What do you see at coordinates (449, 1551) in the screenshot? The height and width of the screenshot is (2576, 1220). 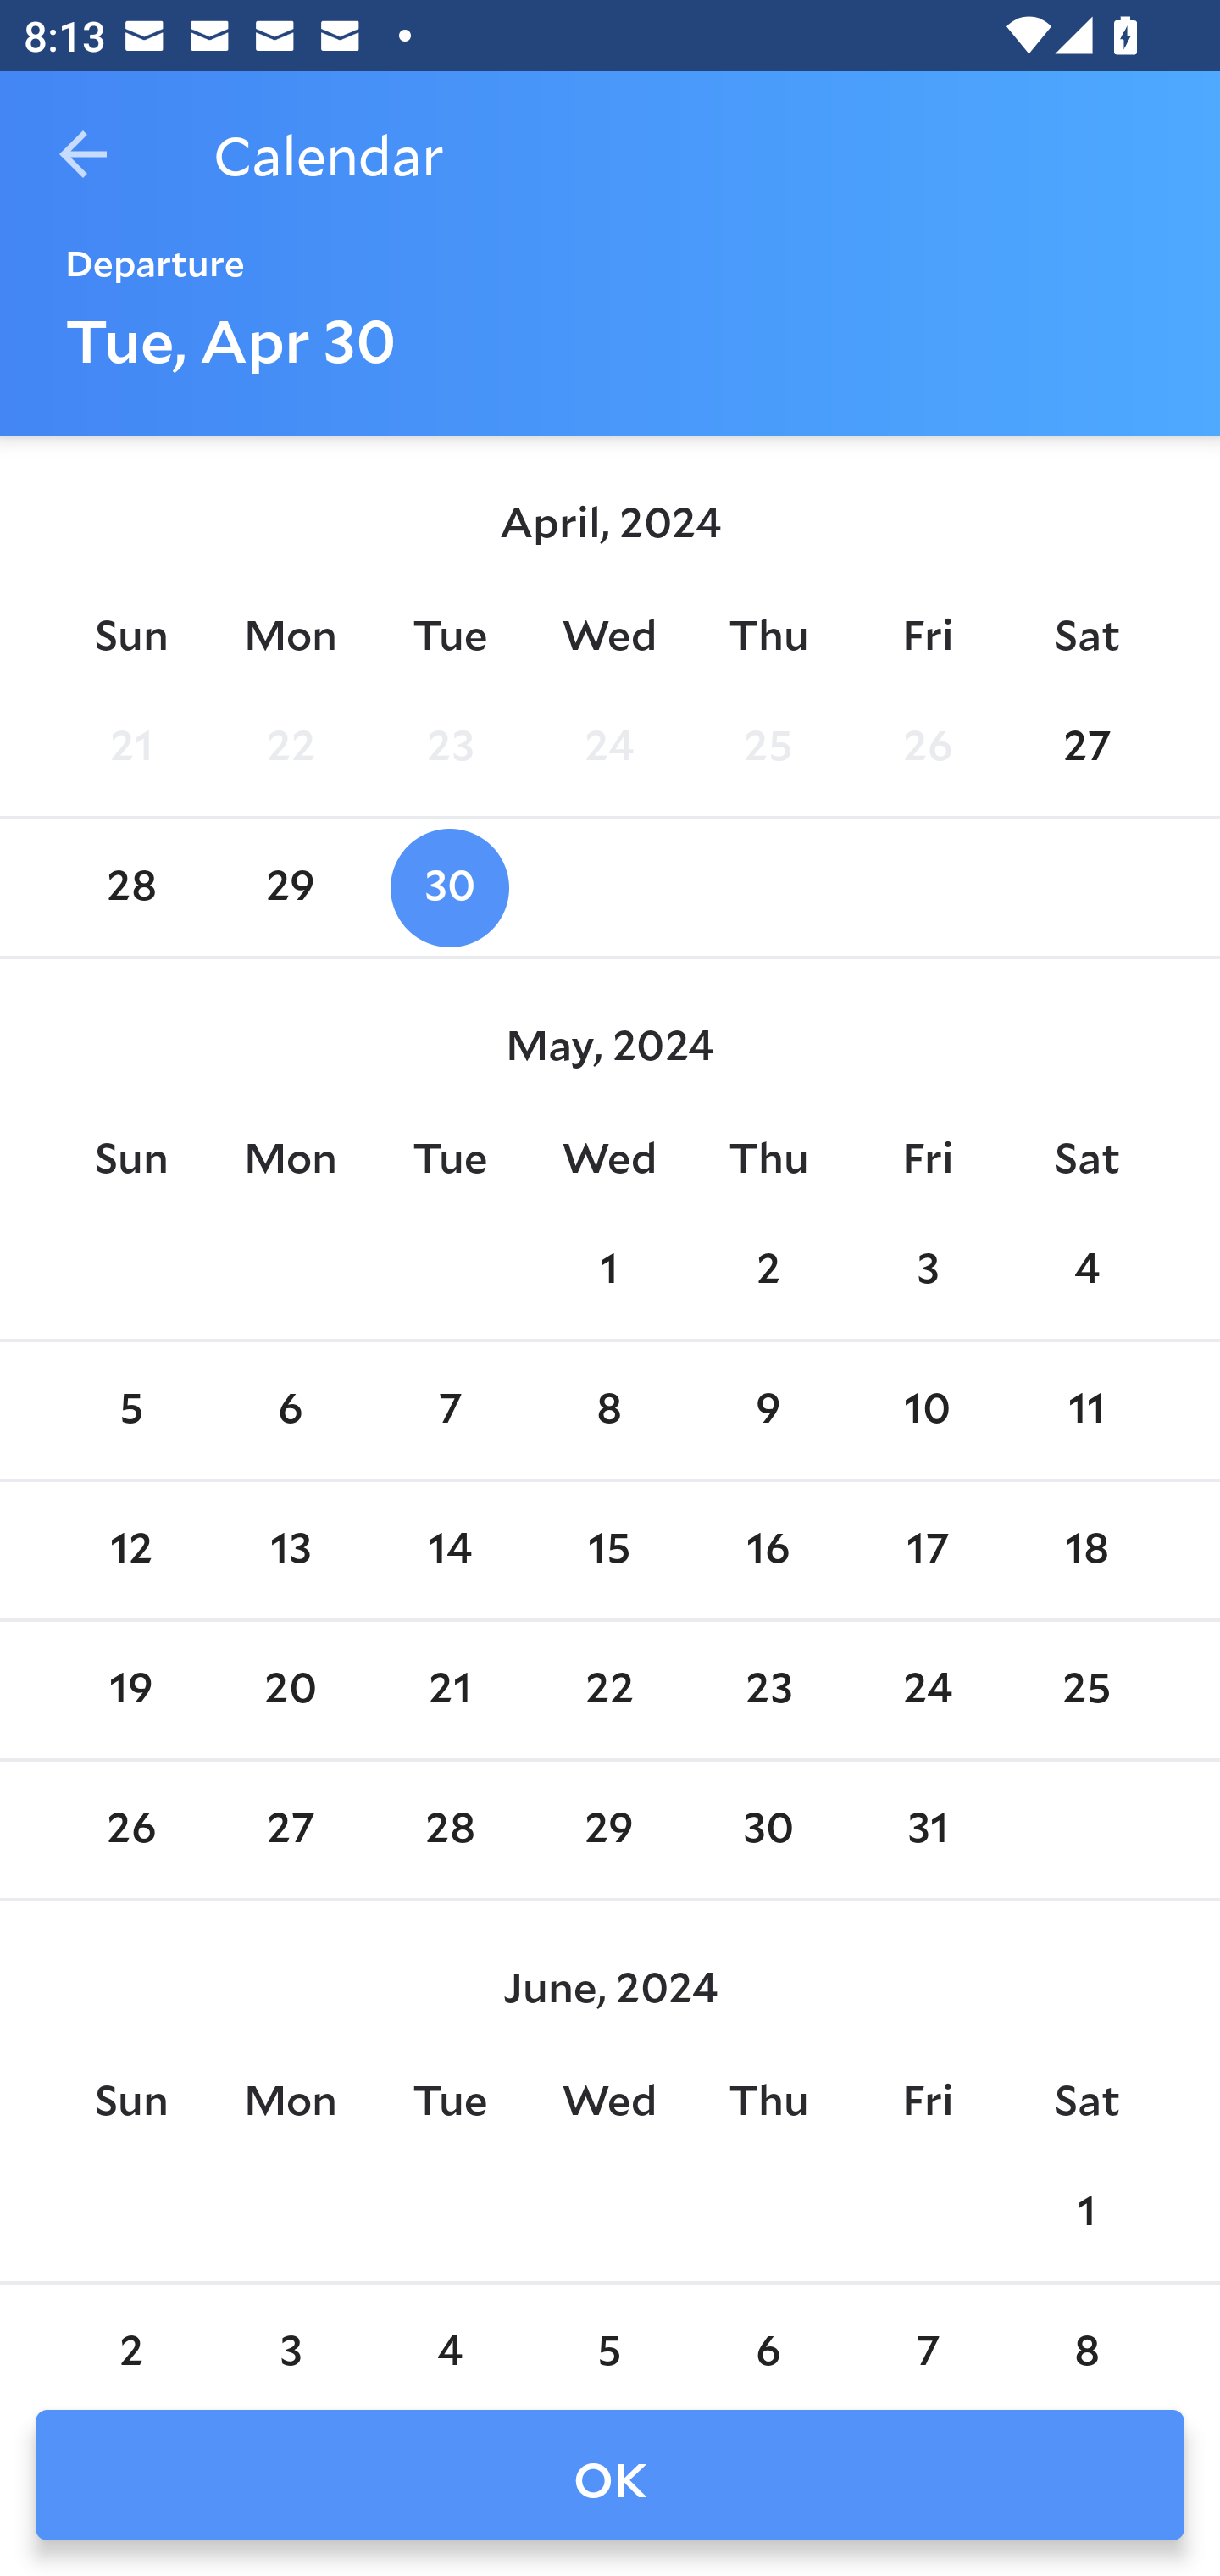 I see `14` at bounding box center [449, 1551].